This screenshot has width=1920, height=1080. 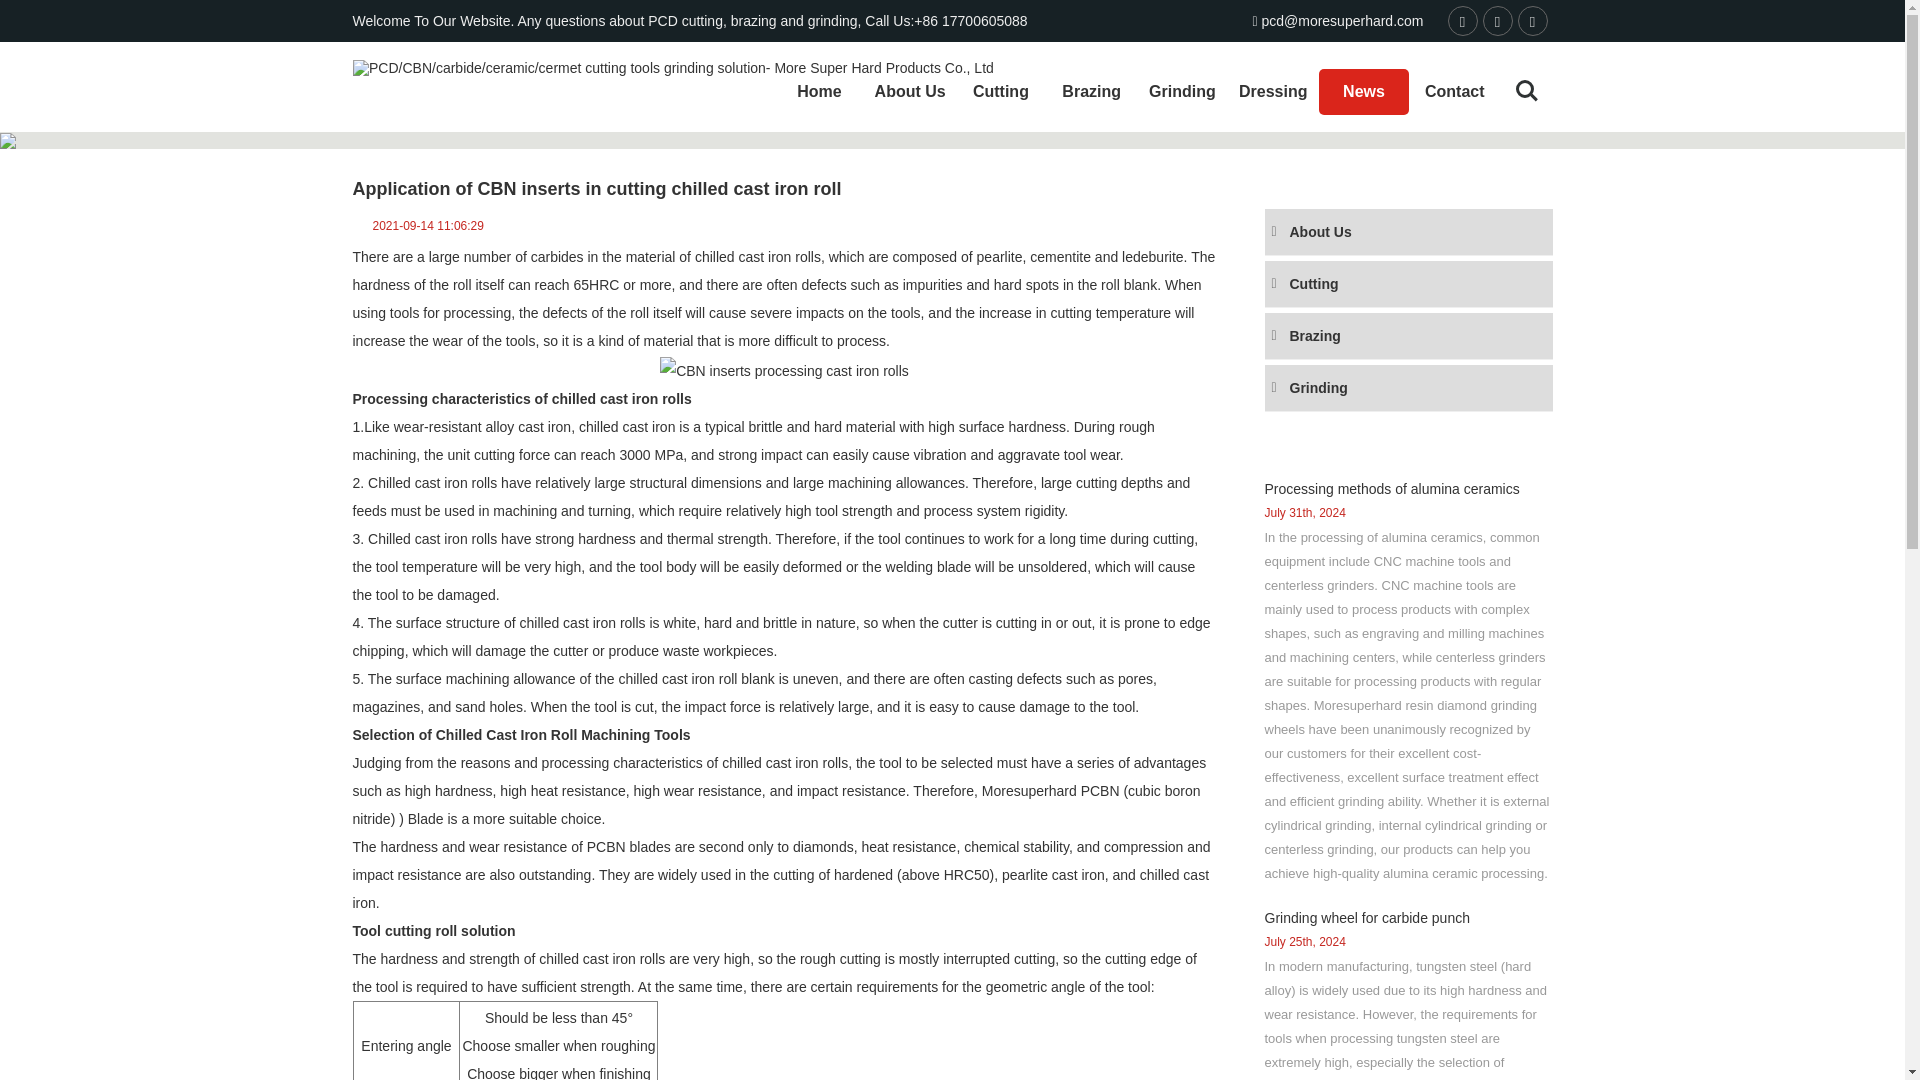 I want to click on pcd grinding, so click(x=628, y=847).